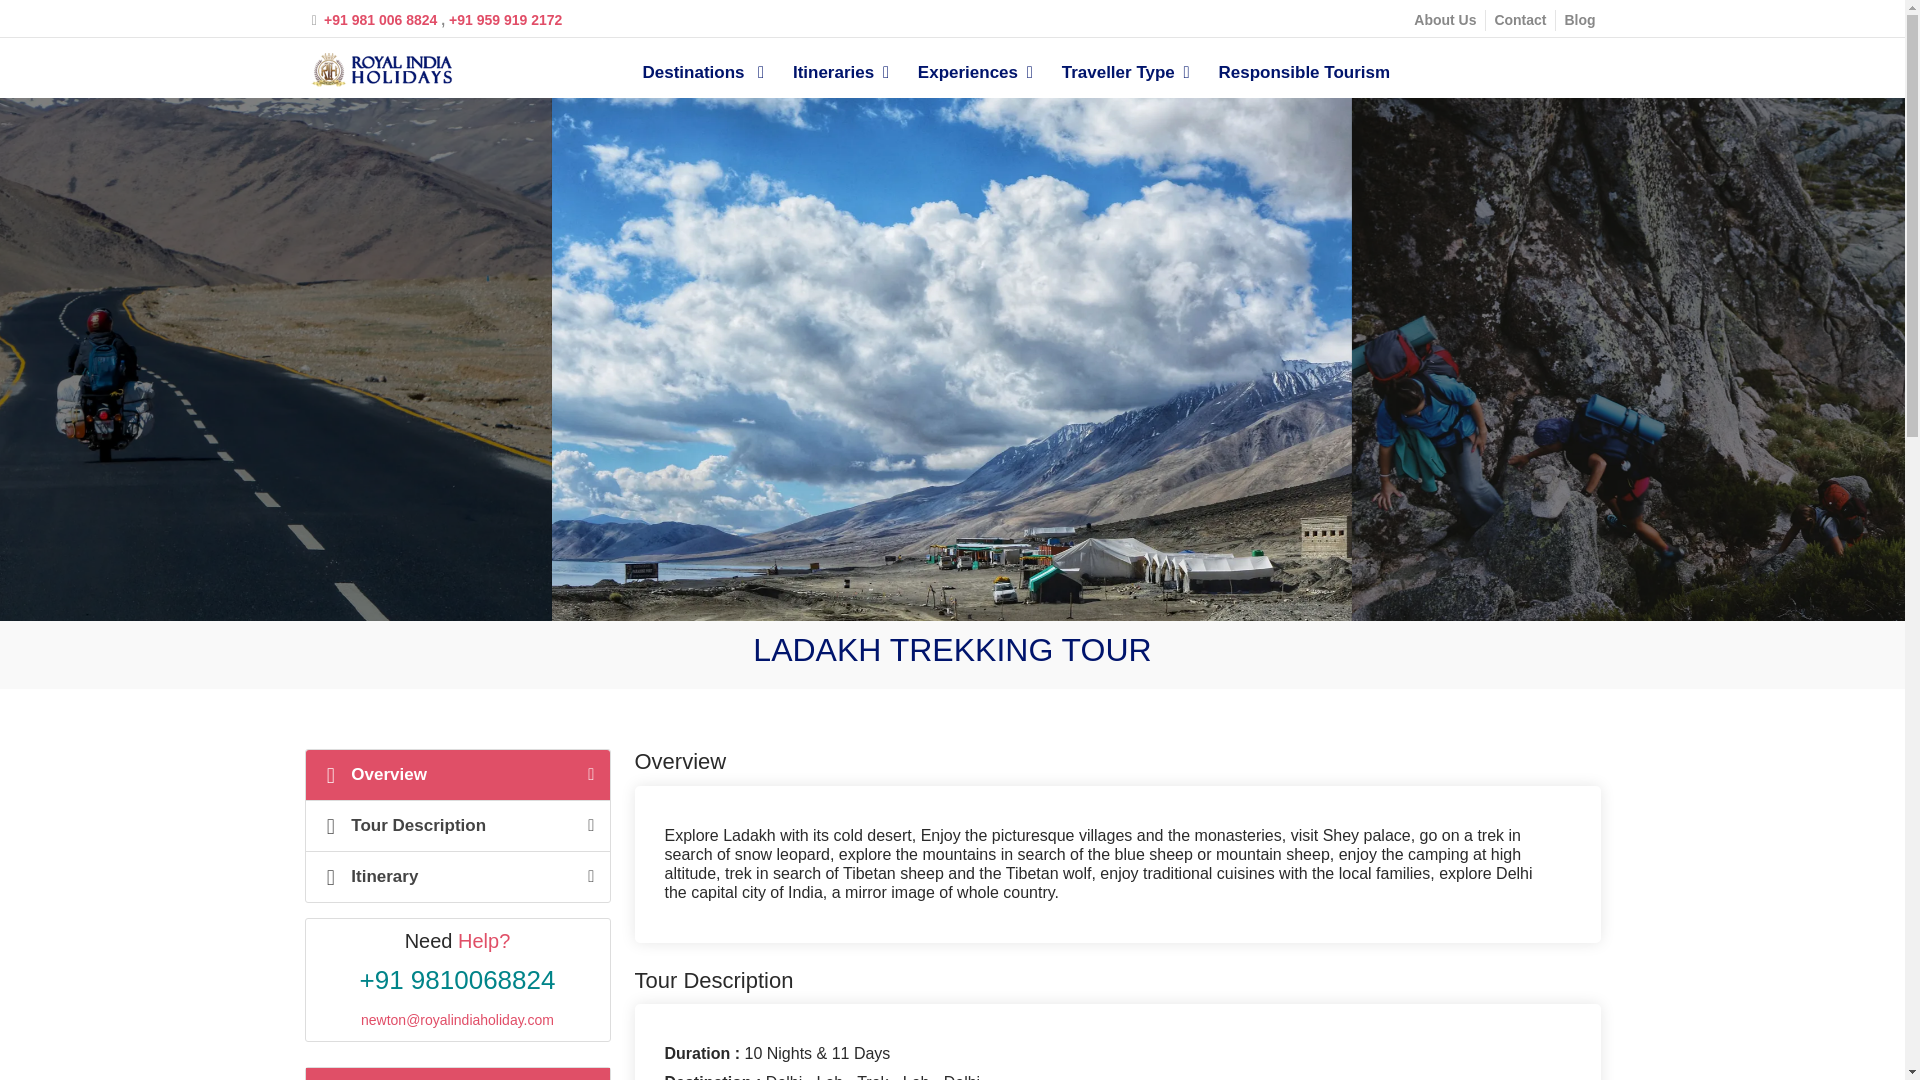  What do you see at coordinates (1580, 20) in the screenshot?
I see `Blog` at bounding box center [1580, 20].